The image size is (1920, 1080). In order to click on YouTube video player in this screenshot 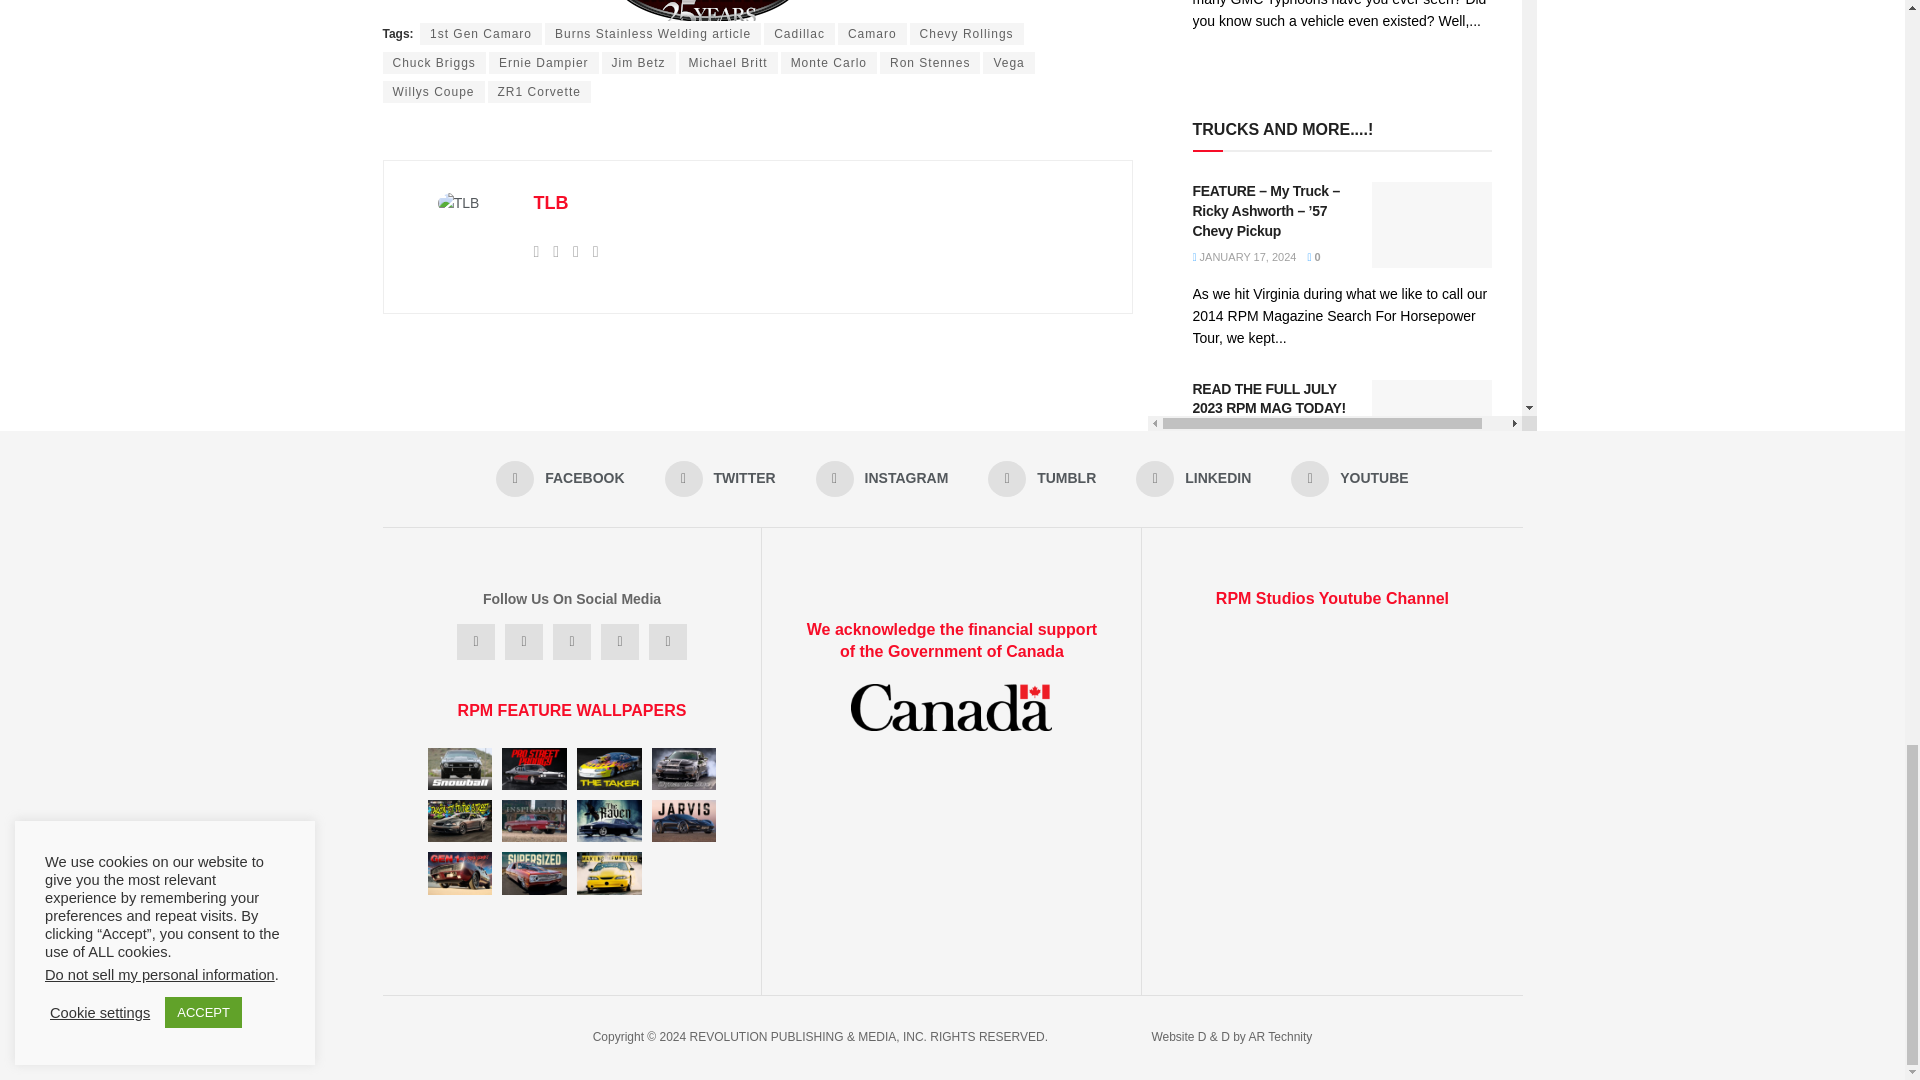, I will do `click(1332, 747)`.